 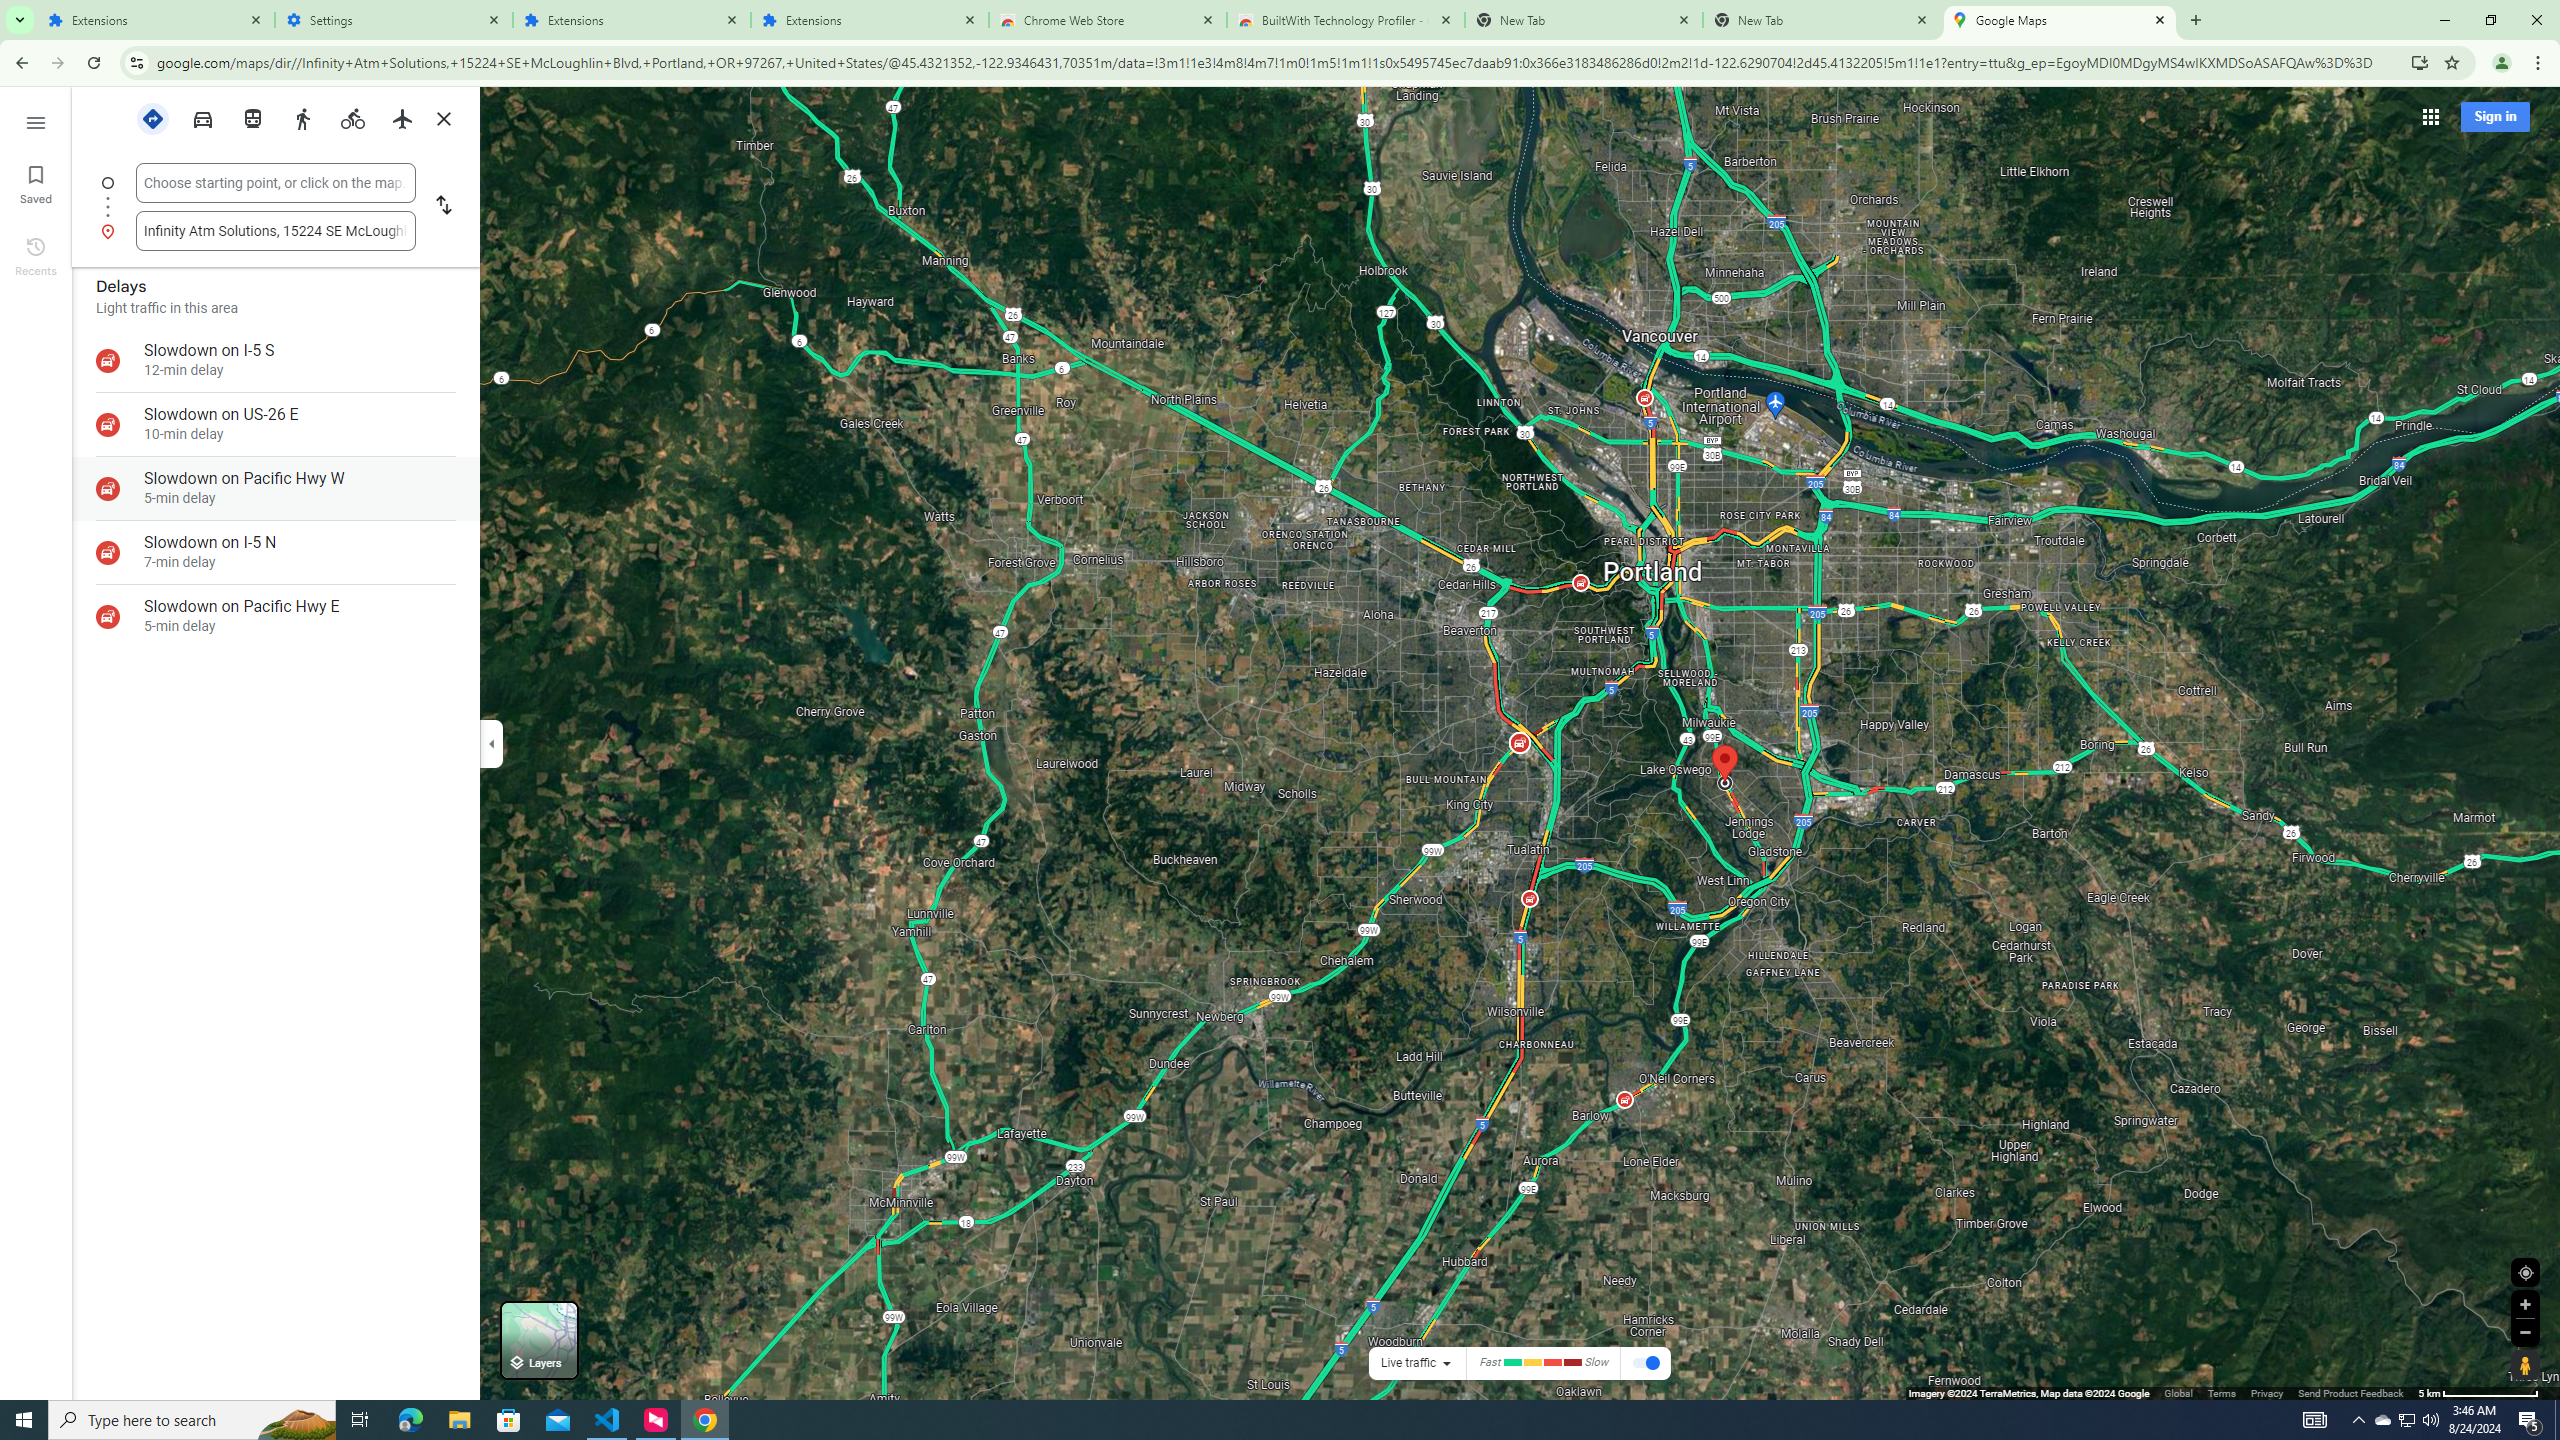 What do you see at coordinates (204, 118) in the screenshot?
I see `Driving` at bounding box center [204, 118].